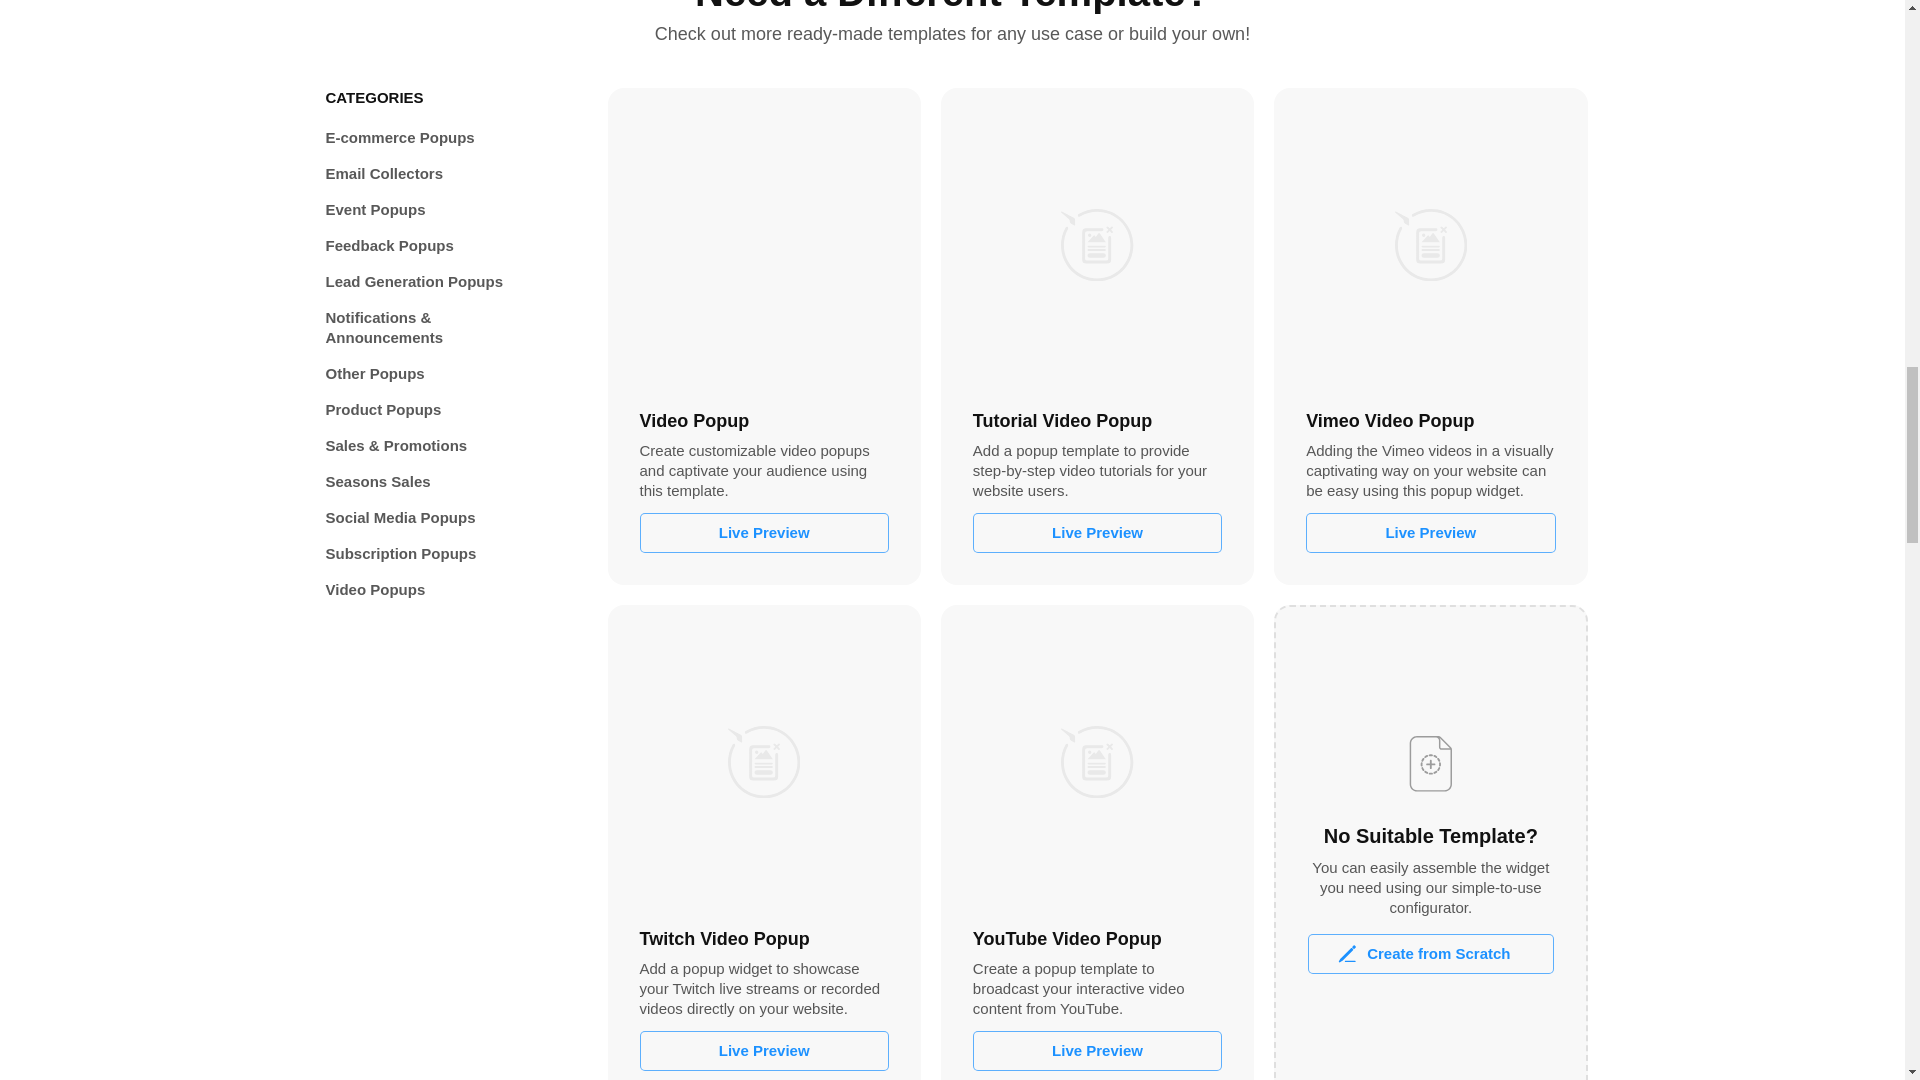 The width and height of the screenshot is (1920, 1080). Describe the element at coordinates (1430, 244) in the screenshot. I see `Vimeo Video Popup` at that location.